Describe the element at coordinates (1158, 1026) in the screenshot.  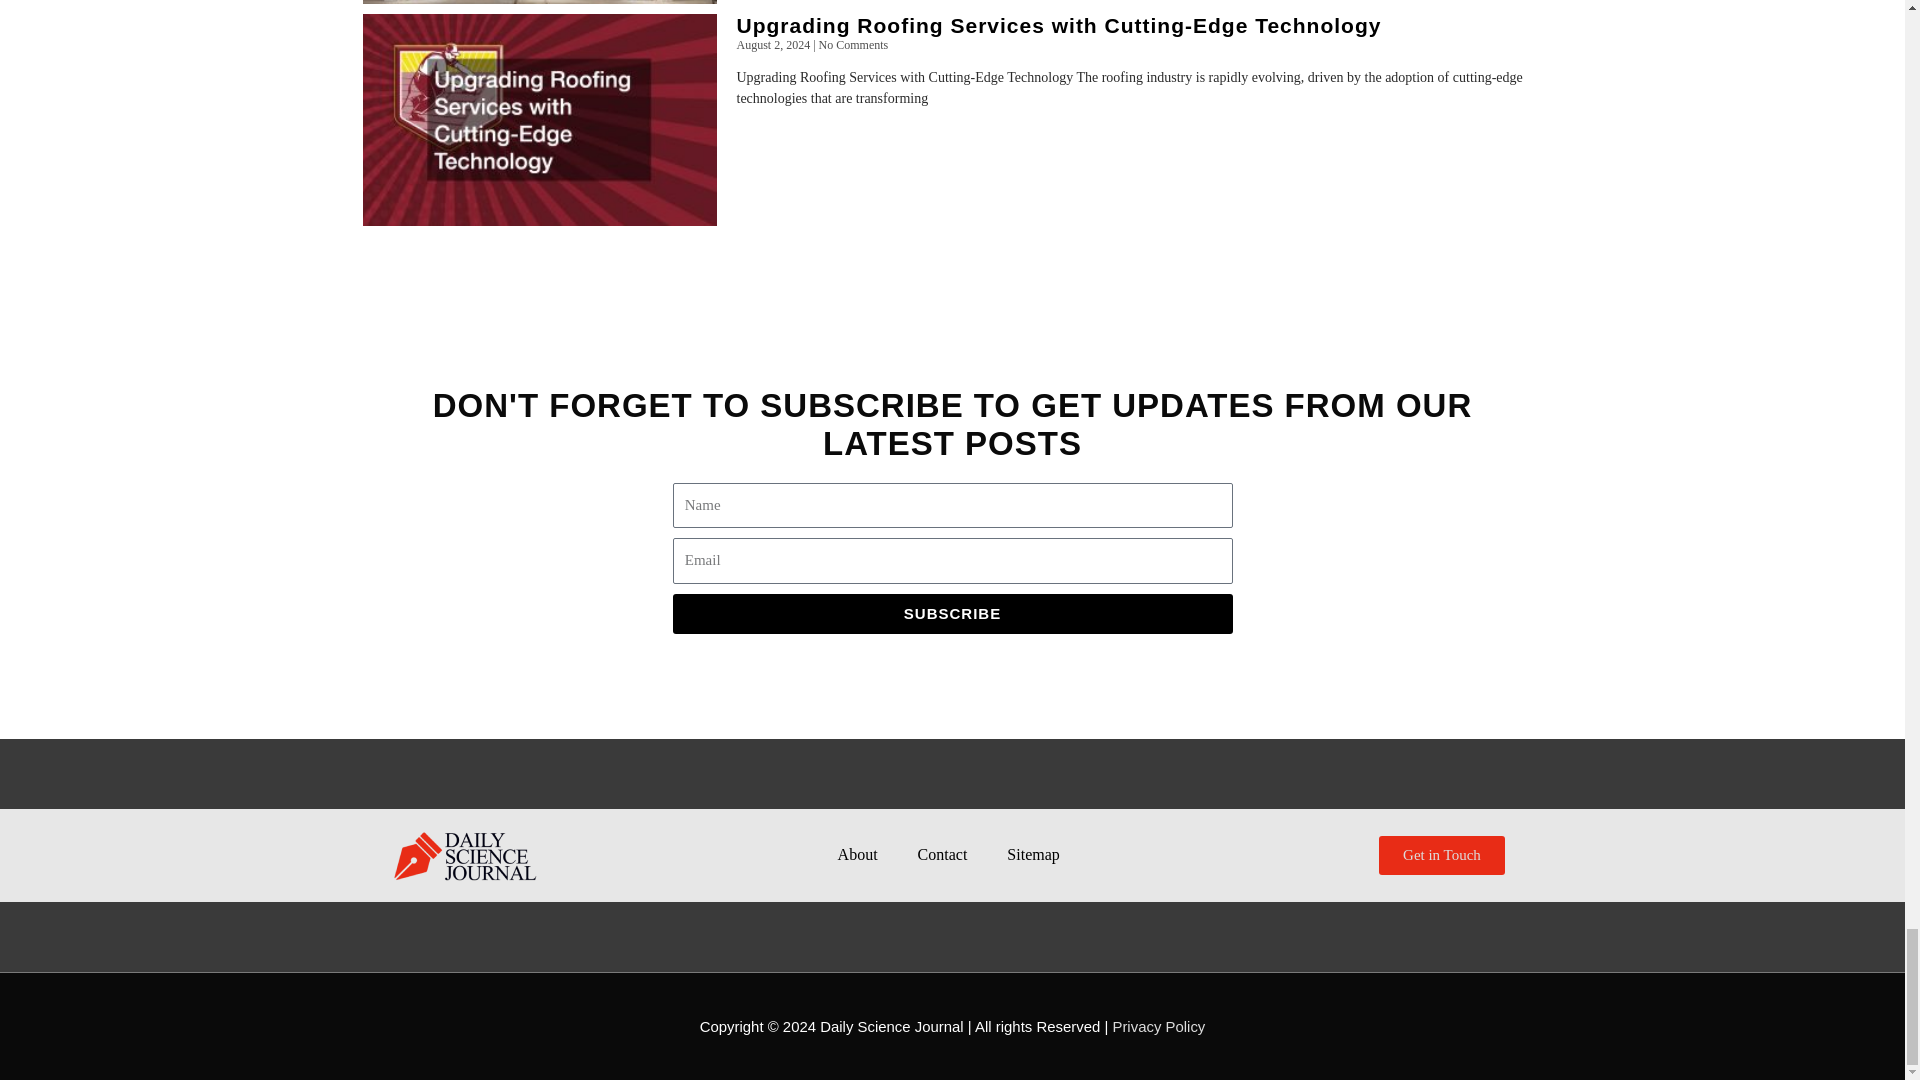
I see `Privacy Policy` at that location.